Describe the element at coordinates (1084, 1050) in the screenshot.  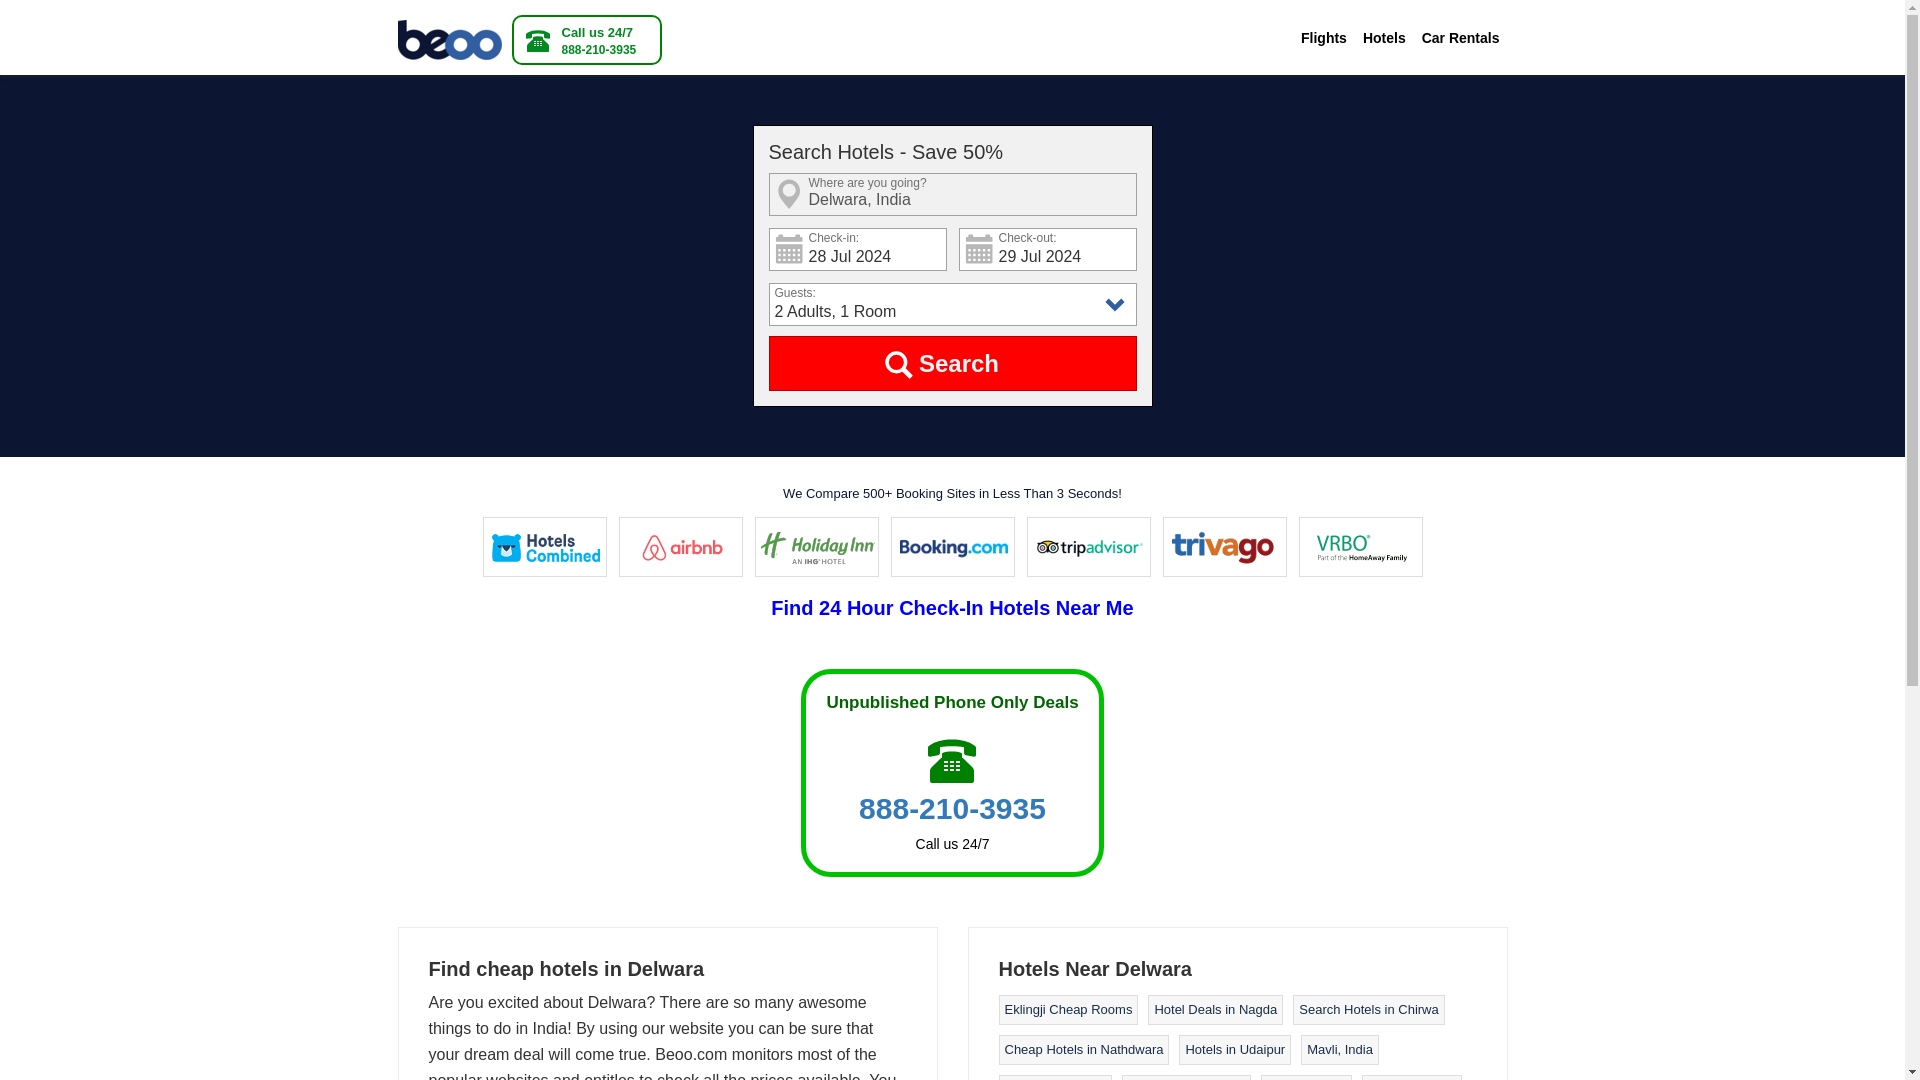
I see `Cheap Hotels in Nathdwara` at that location.